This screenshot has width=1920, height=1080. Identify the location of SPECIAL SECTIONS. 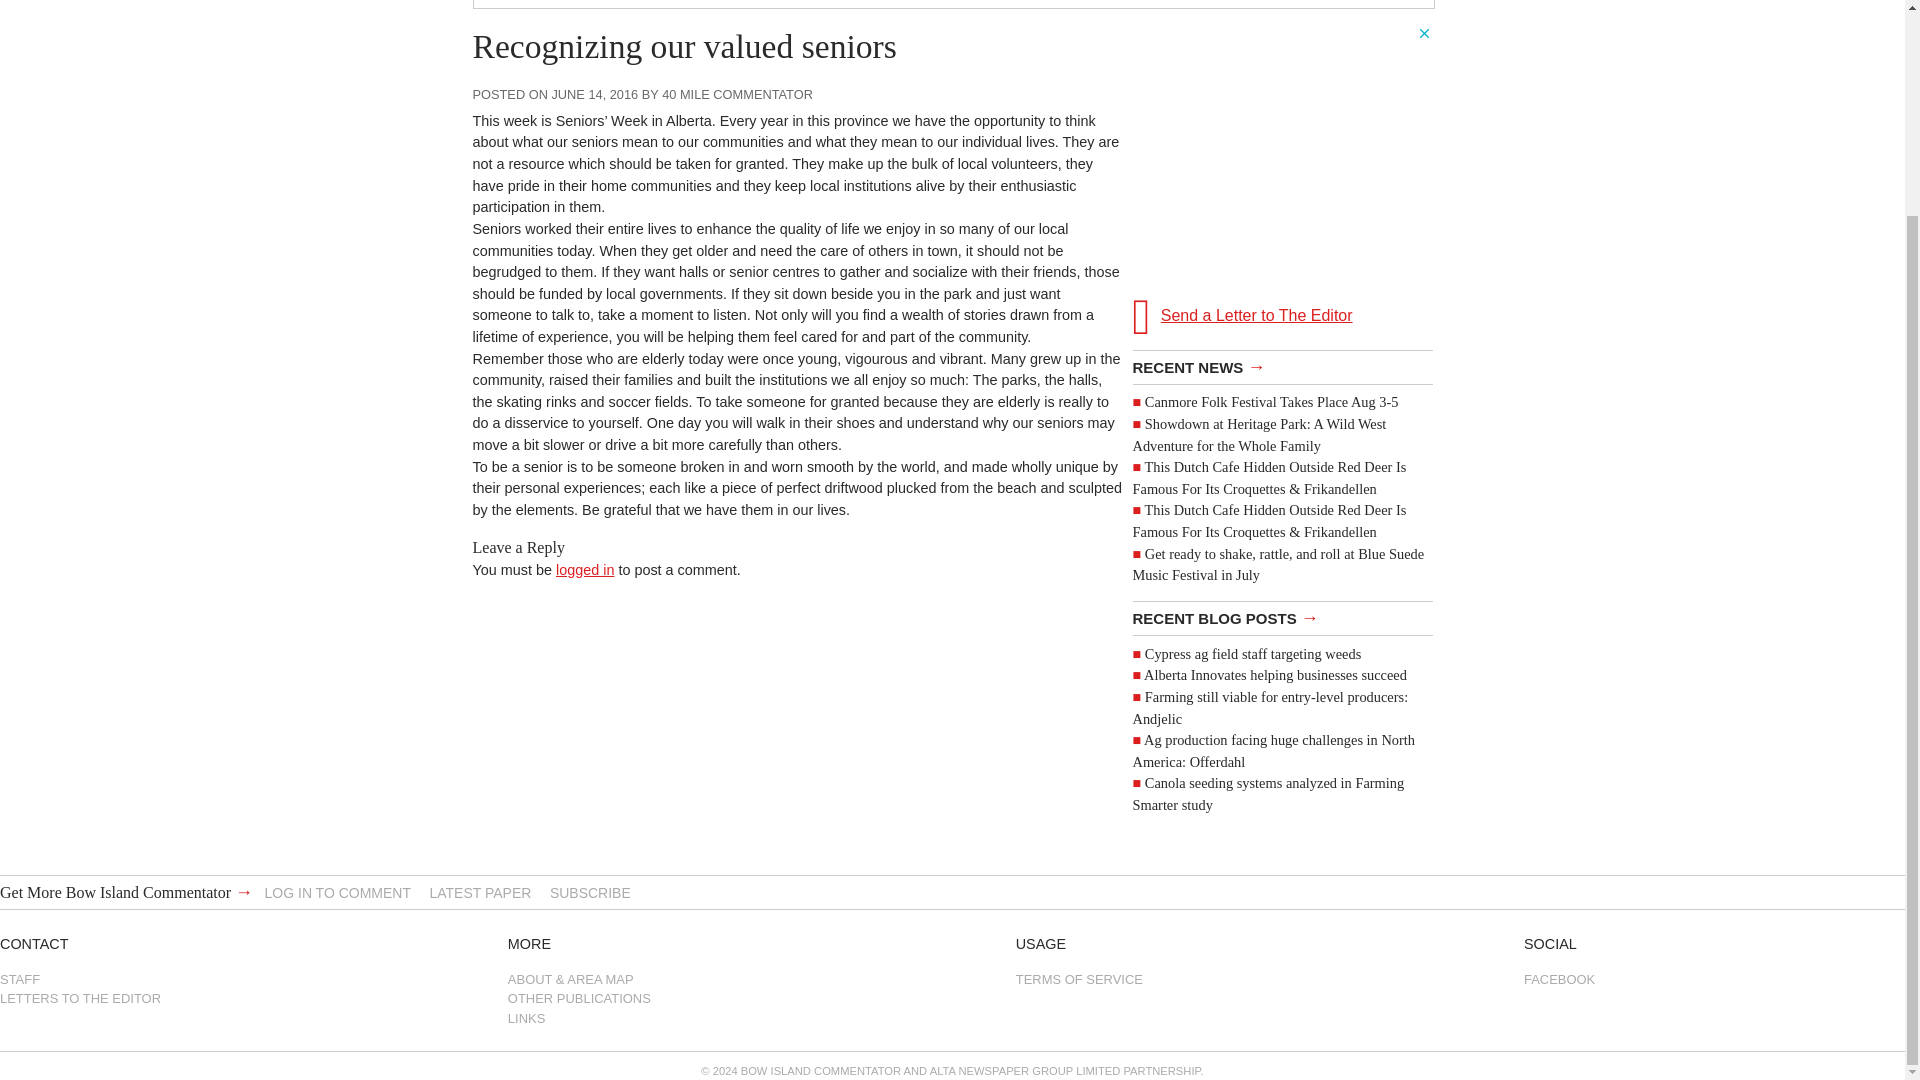
(1248, 4).